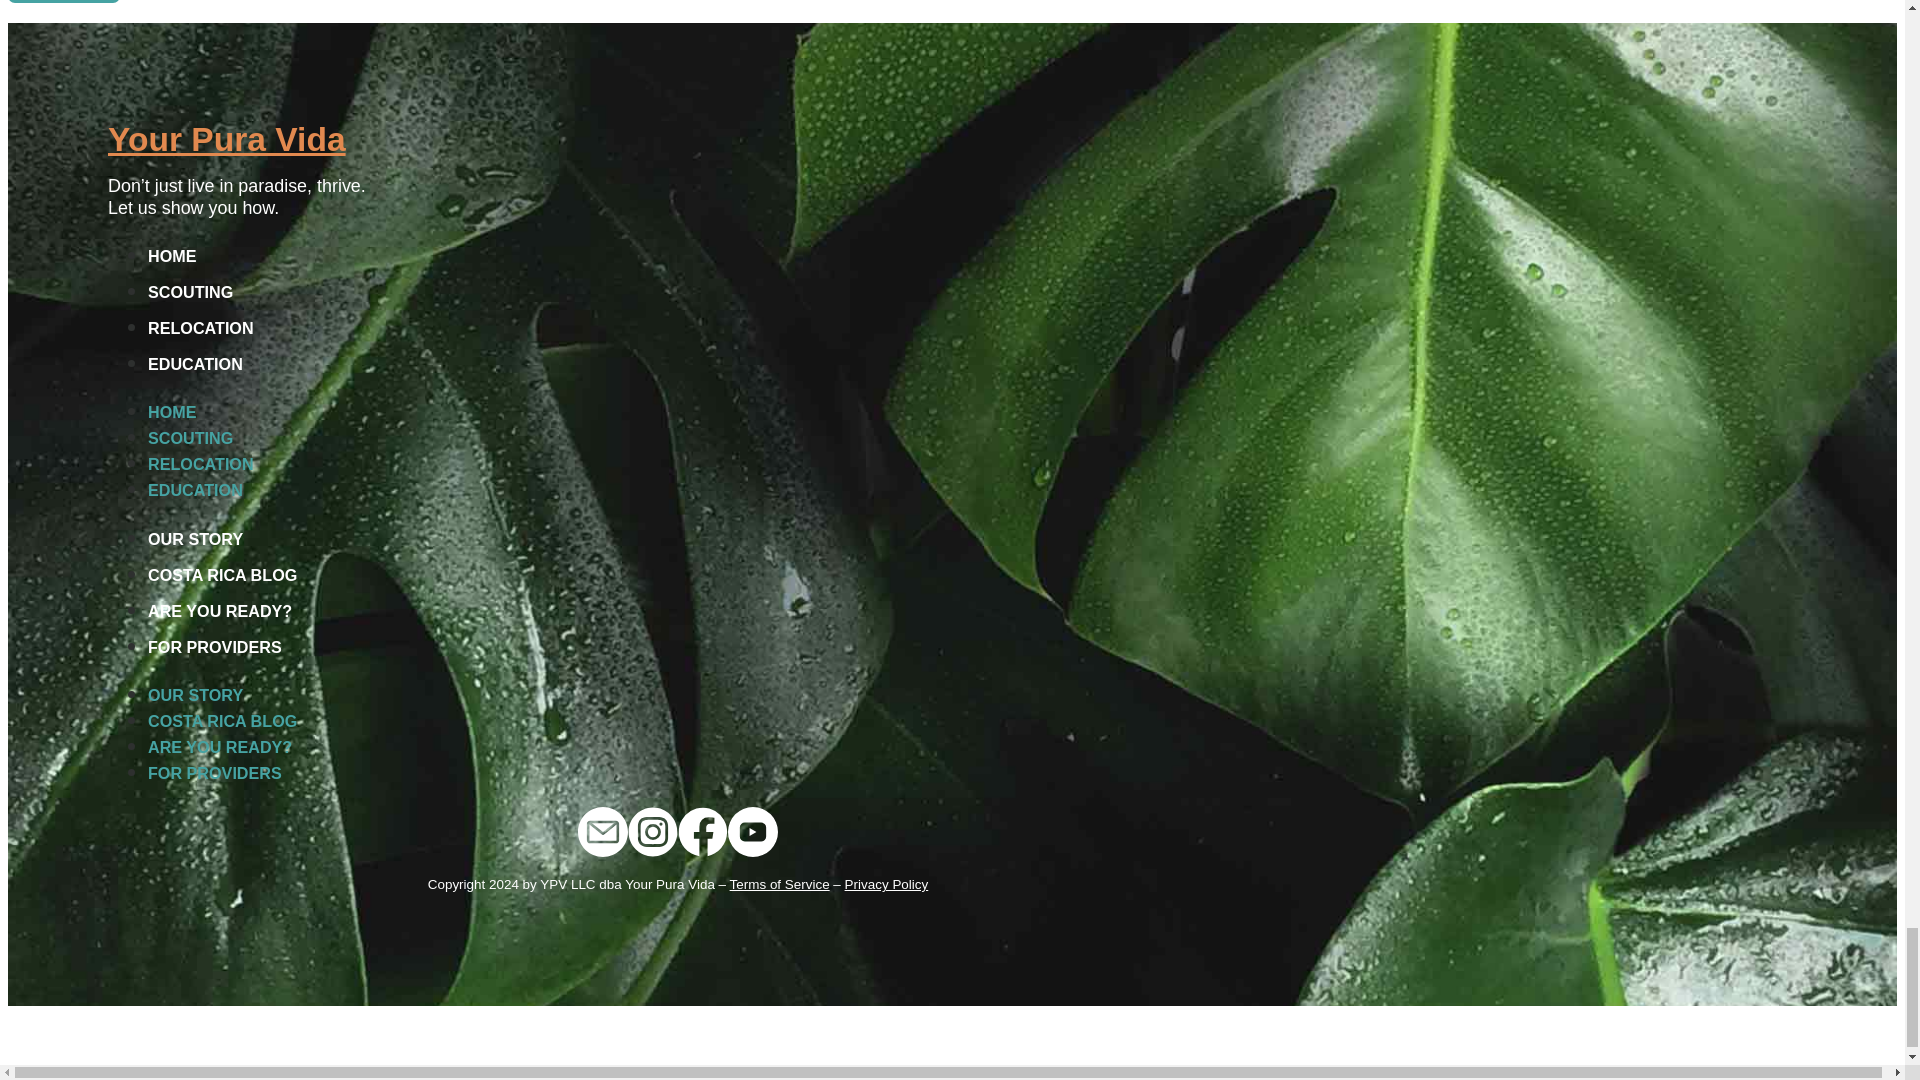  Describe the element at coordinates (195, 489) in the screenshot. I see `EDUCATION` at that location.